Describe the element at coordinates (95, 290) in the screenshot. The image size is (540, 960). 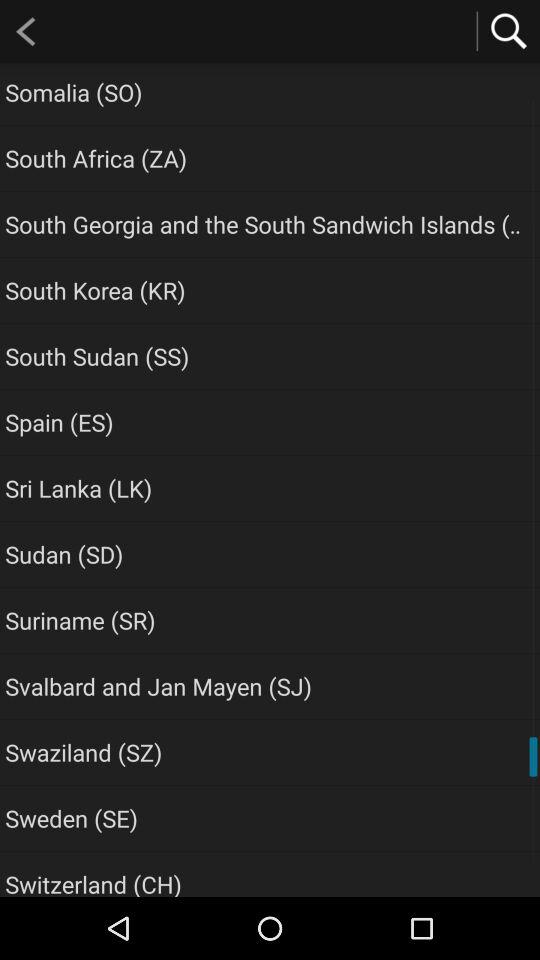
I see `open the item below south georgia and item` at that location.